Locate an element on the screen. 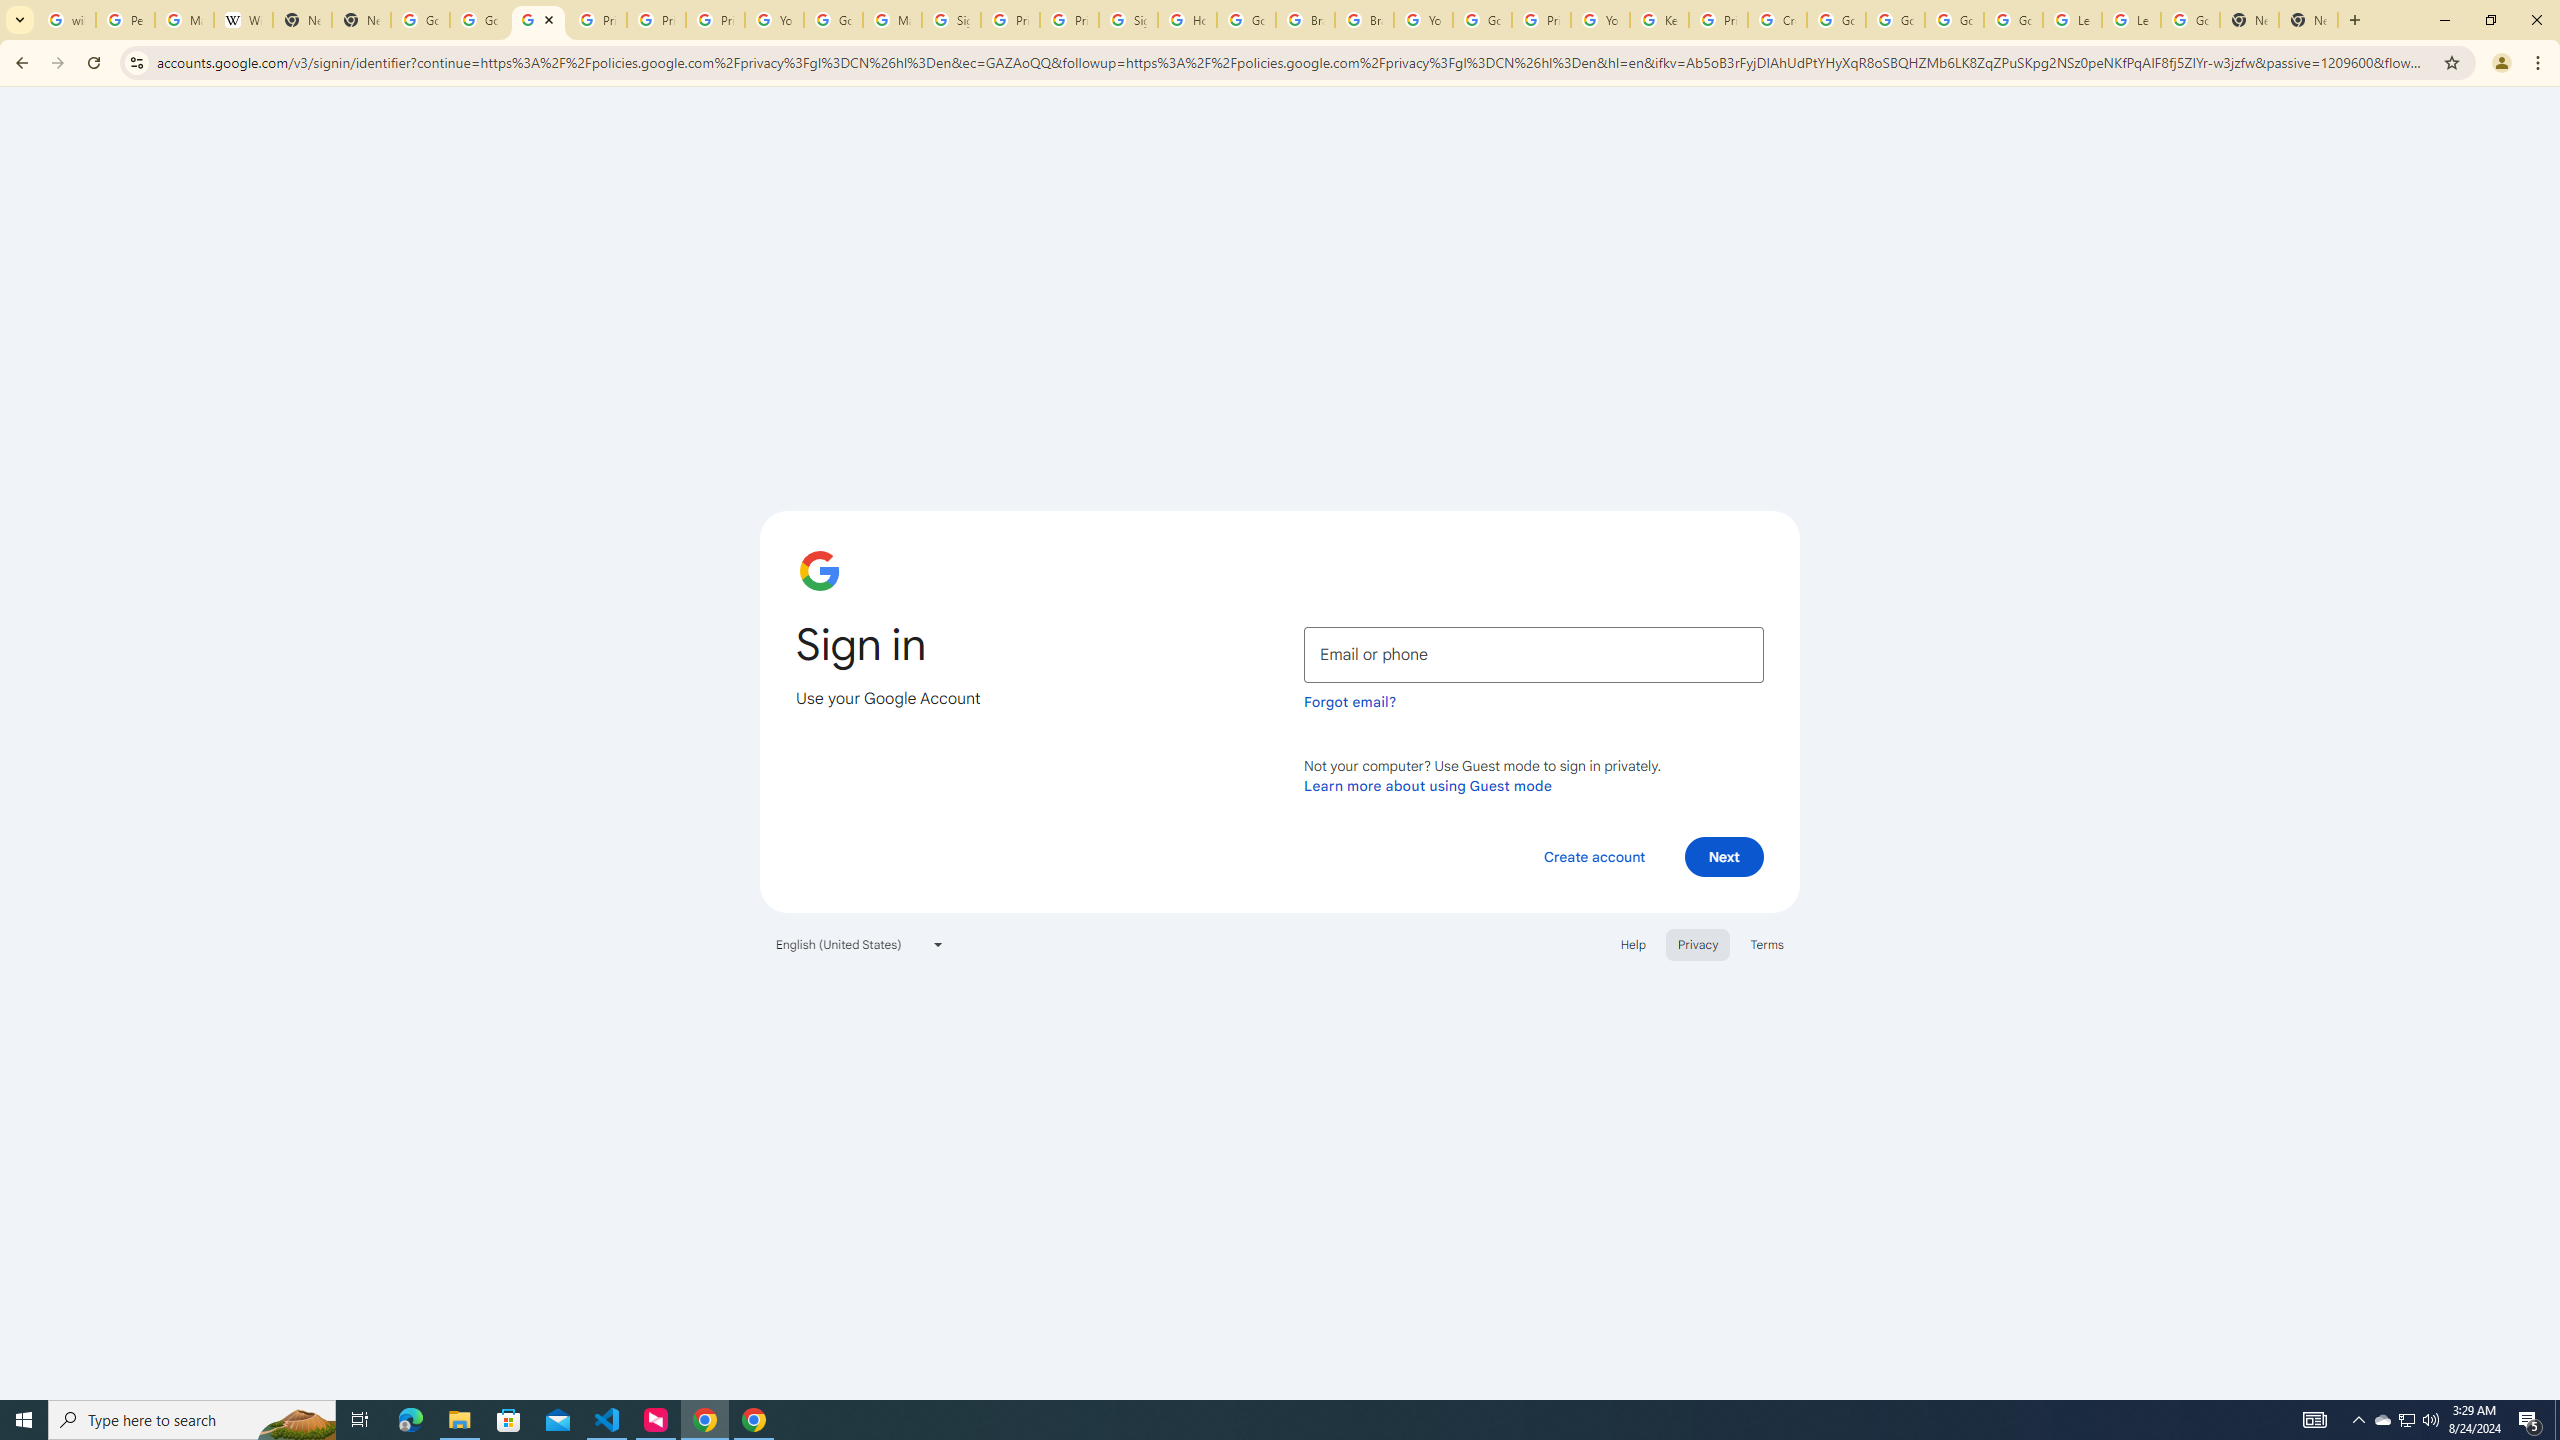 The height and width of the screenshot is (1440, 2560). YouTube is located at coordinates (776, 20).